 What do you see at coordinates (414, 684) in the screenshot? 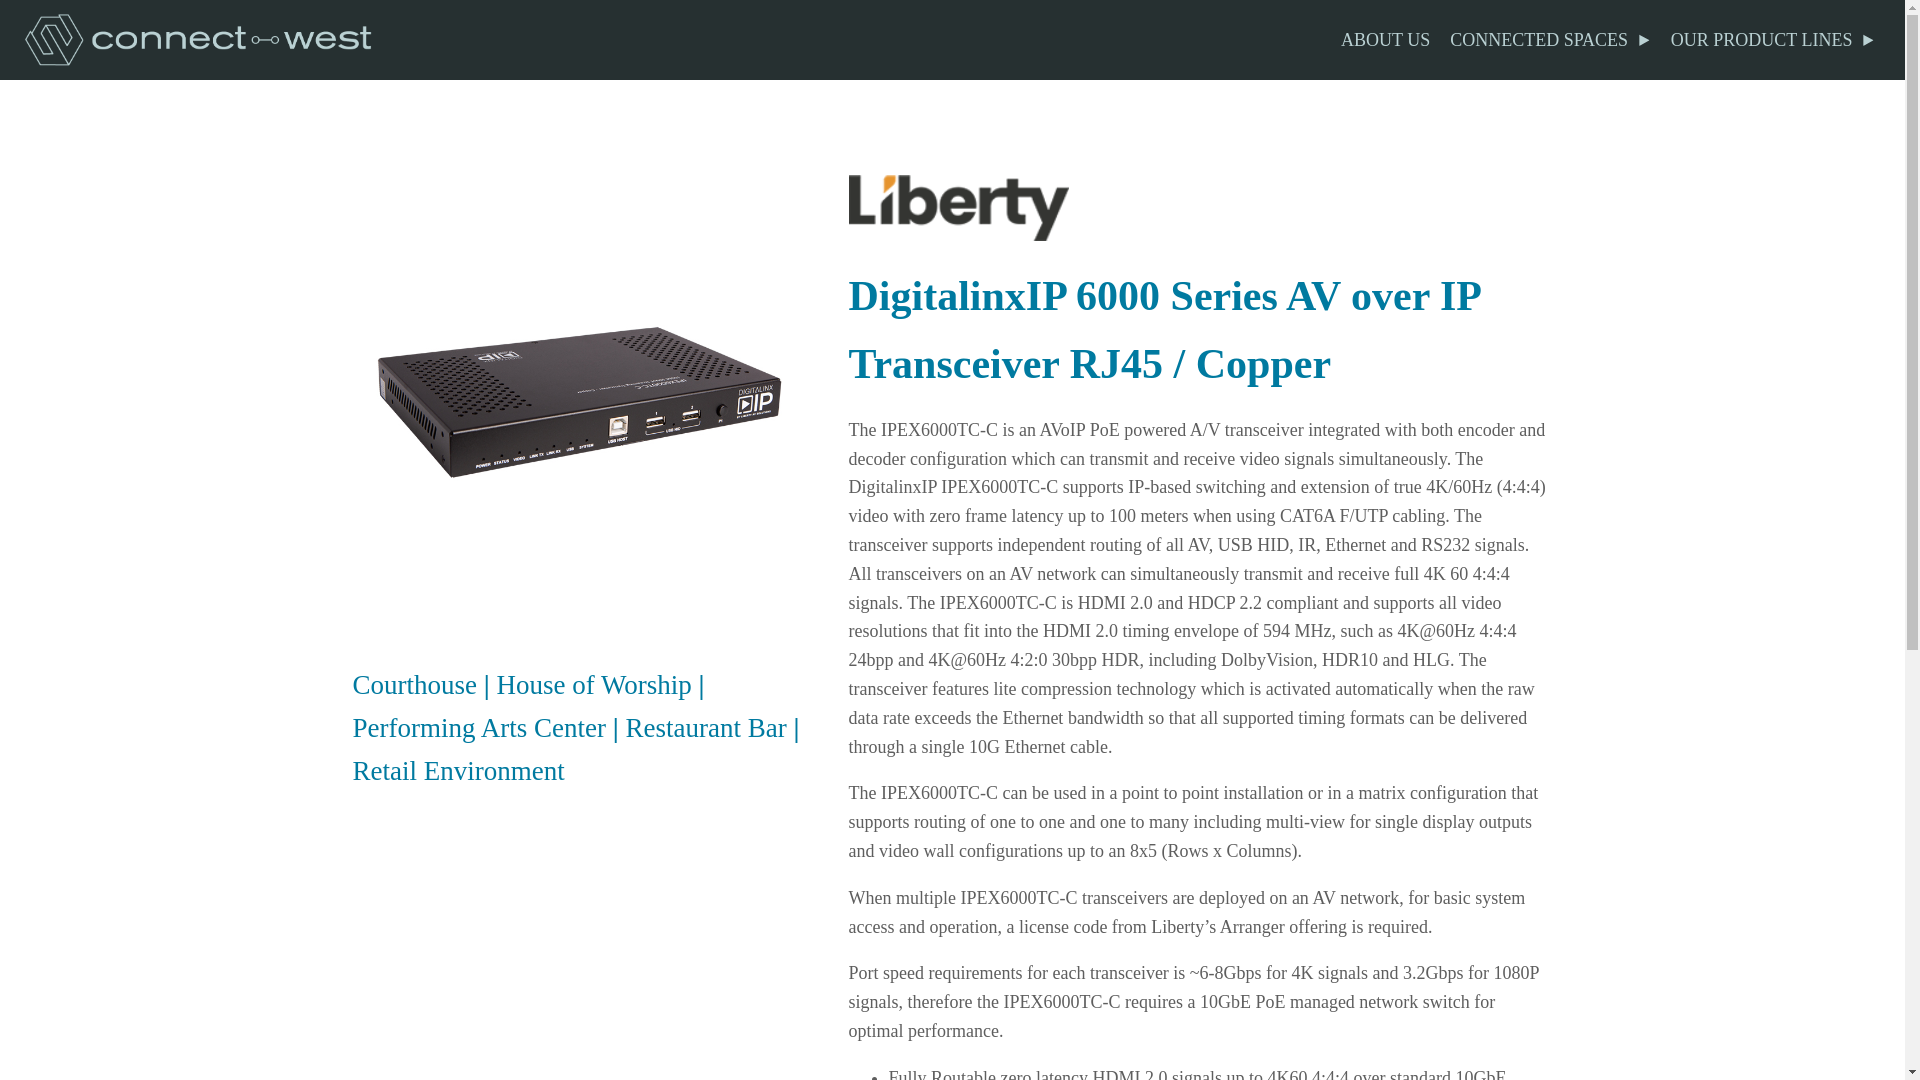
I see `Courthouse` at bounding box center [414, 684].